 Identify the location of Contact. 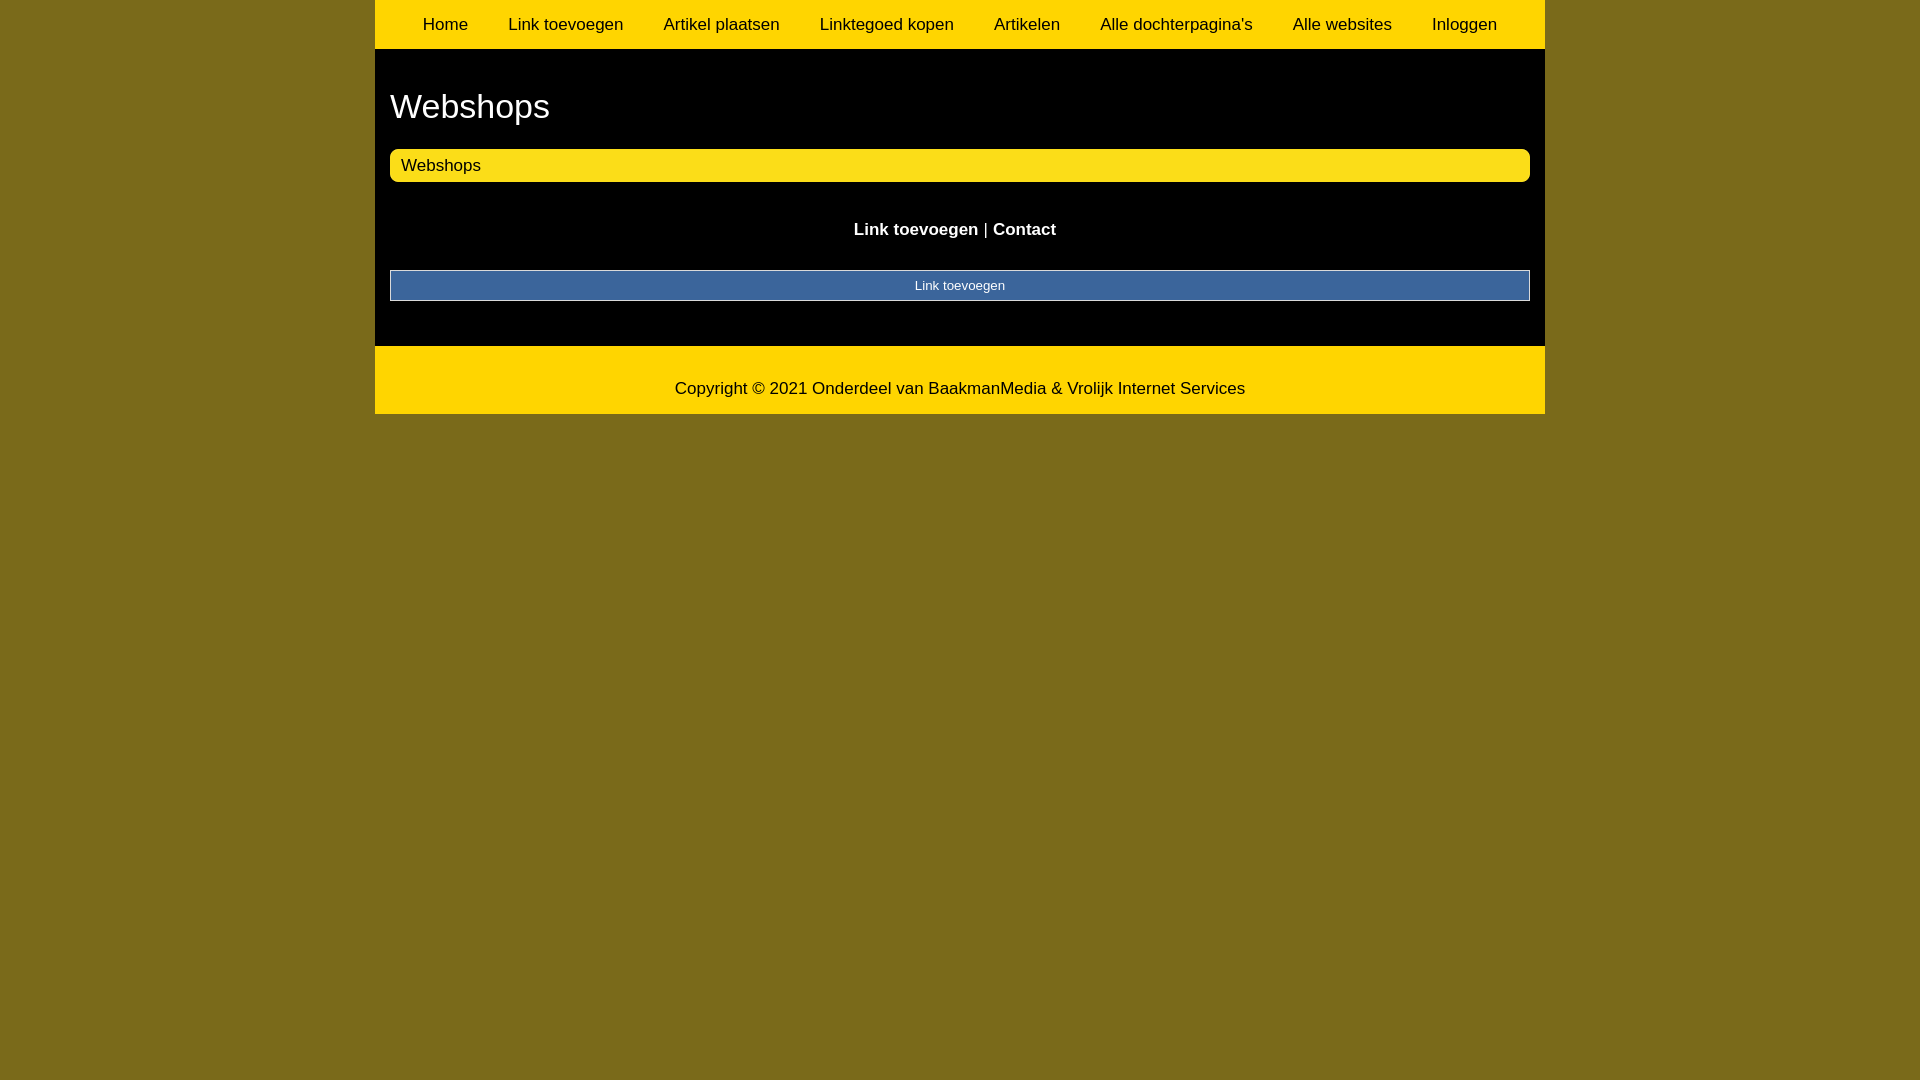
(1024, 230).